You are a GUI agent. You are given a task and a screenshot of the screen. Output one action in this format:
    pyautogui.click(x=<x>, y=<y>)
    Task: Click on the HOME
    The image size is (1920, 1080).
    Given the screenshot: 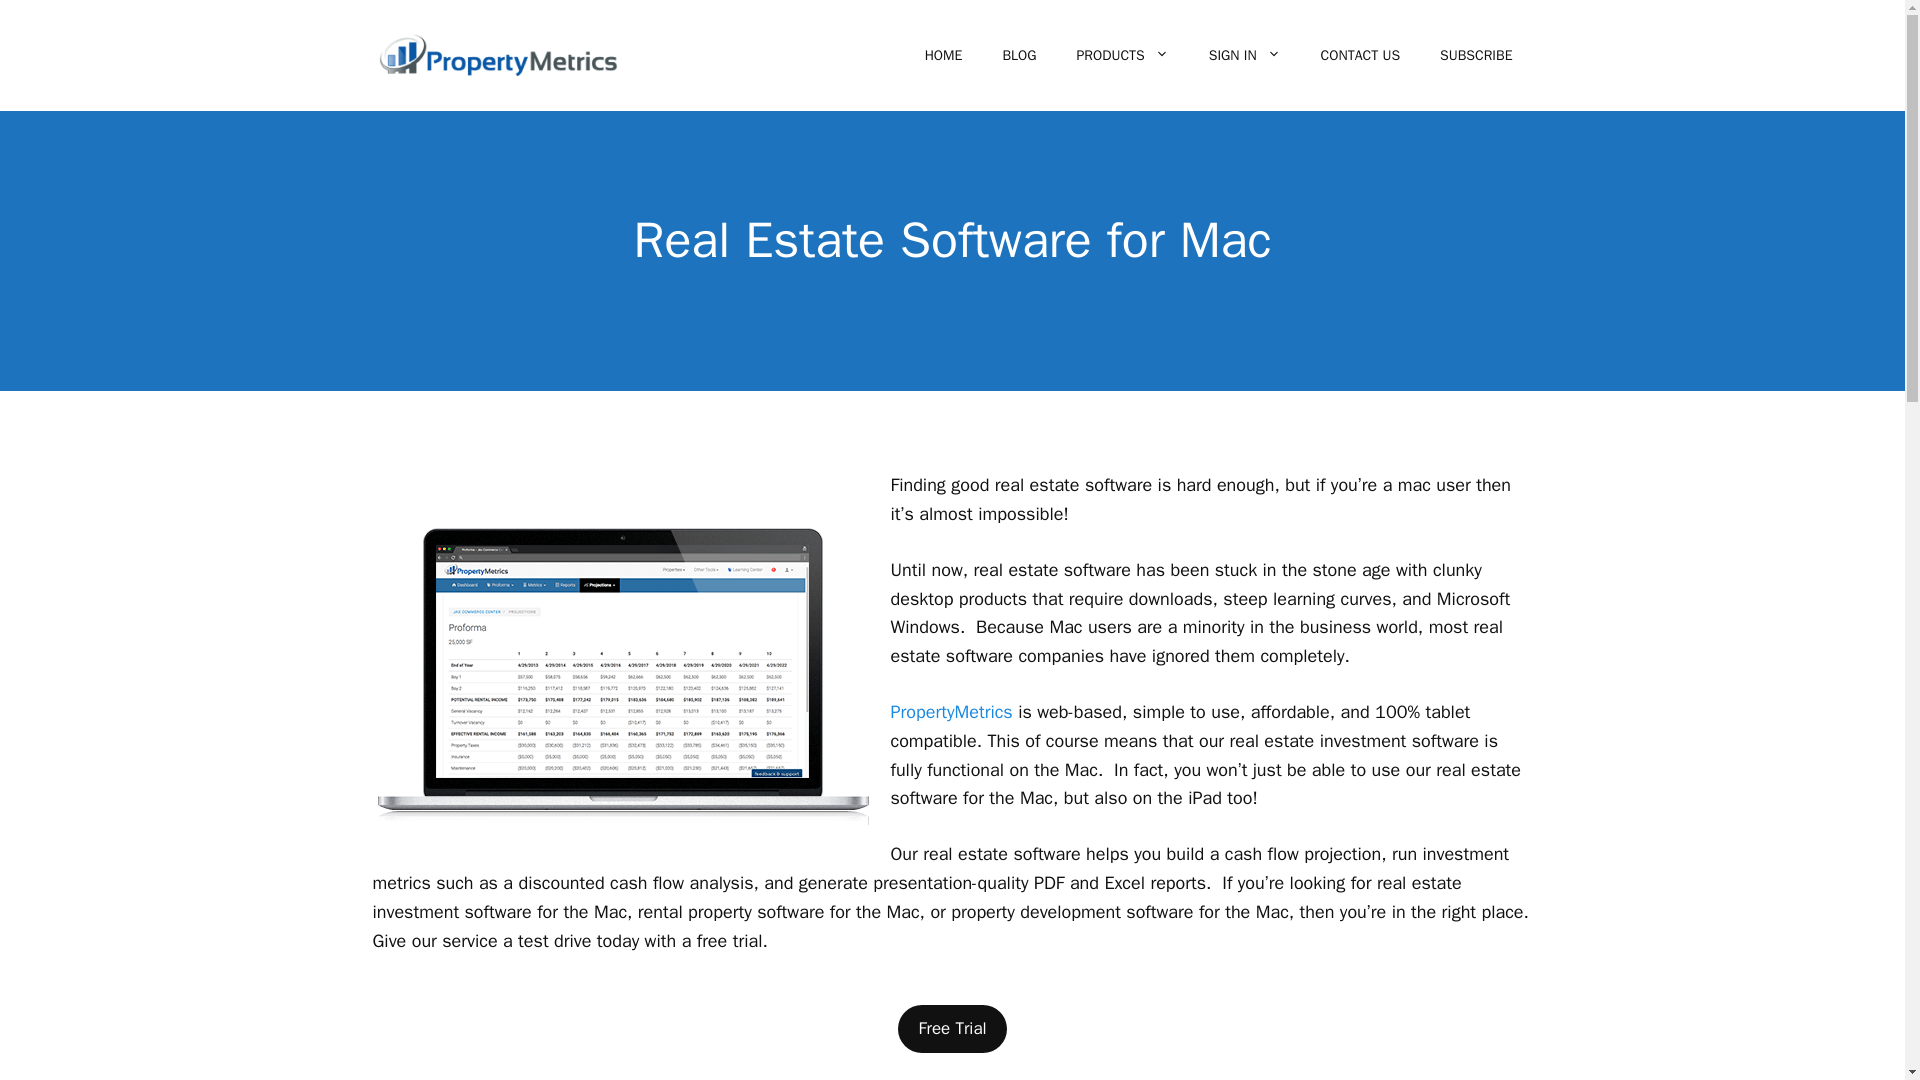 What is the action you would take?
    pyautogui.click(x=944, y=56)
    